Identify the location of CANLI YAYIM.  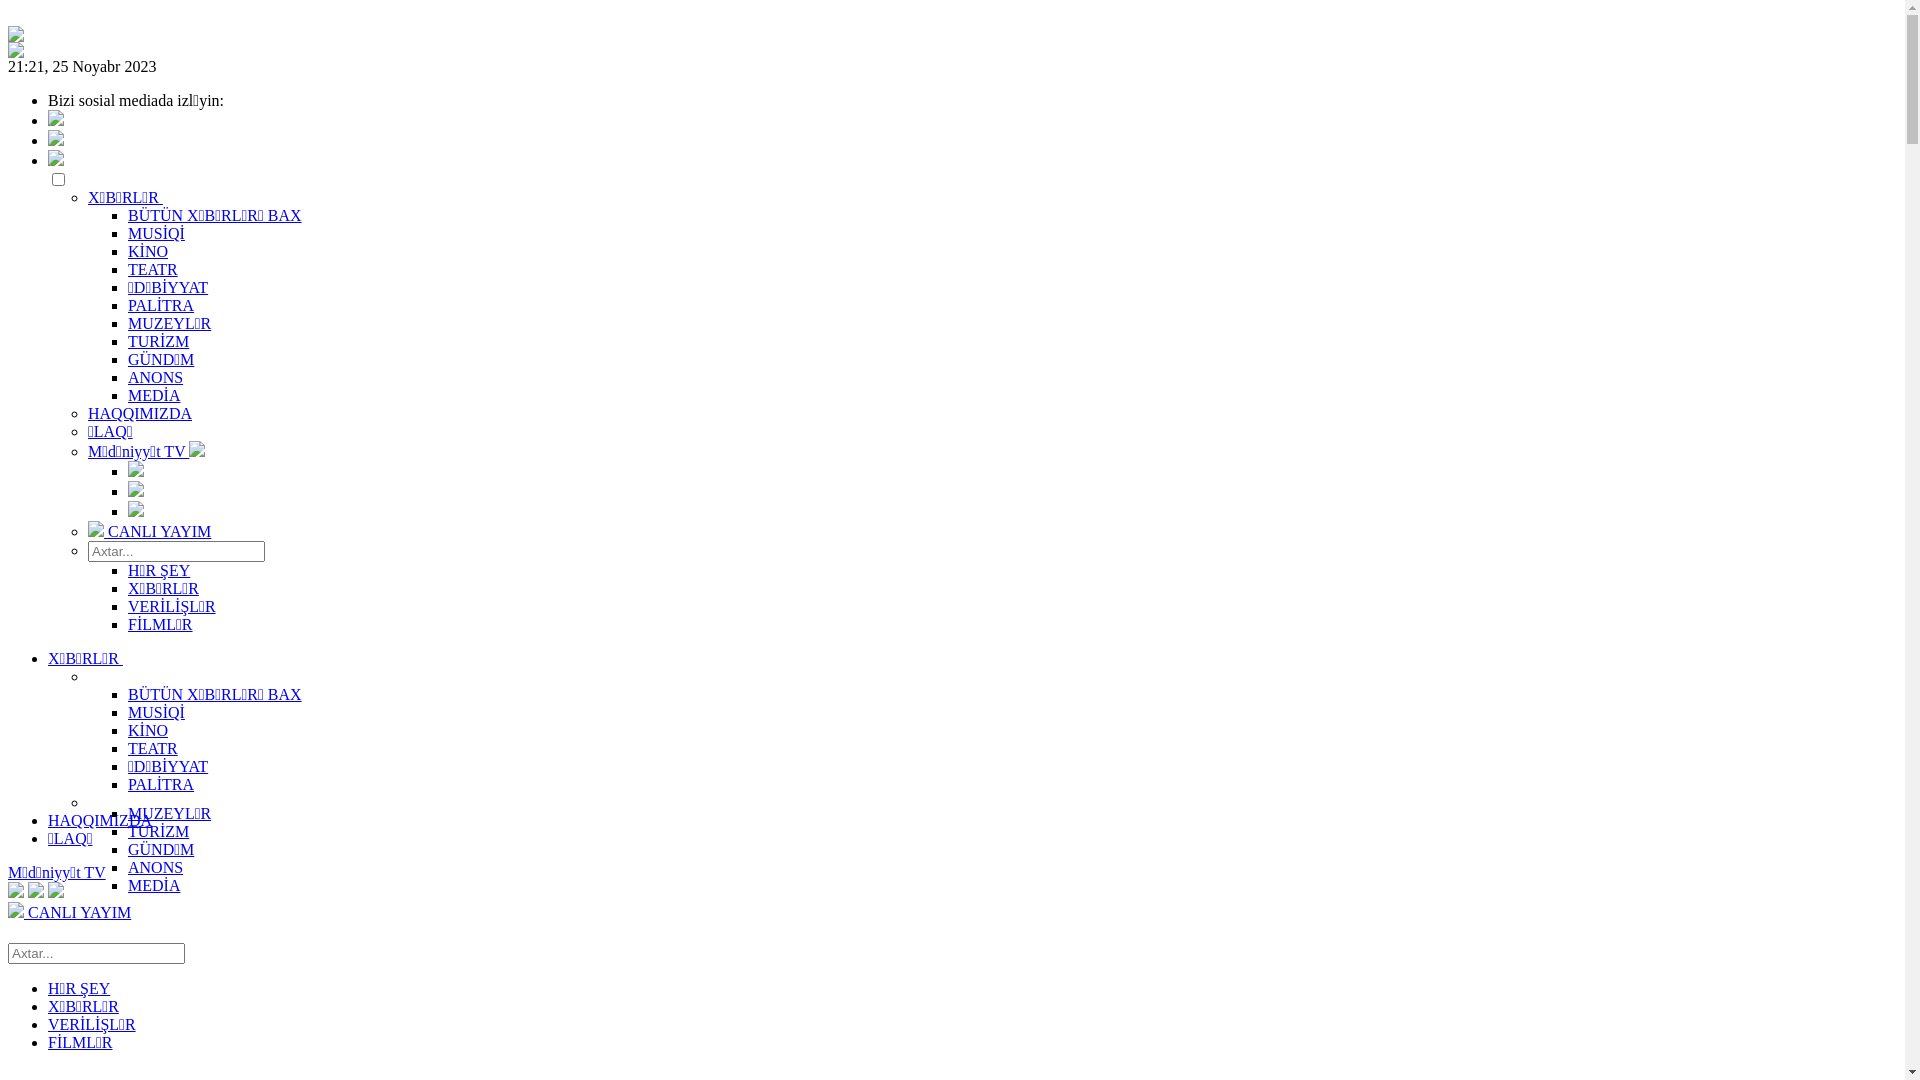
(70, 912).